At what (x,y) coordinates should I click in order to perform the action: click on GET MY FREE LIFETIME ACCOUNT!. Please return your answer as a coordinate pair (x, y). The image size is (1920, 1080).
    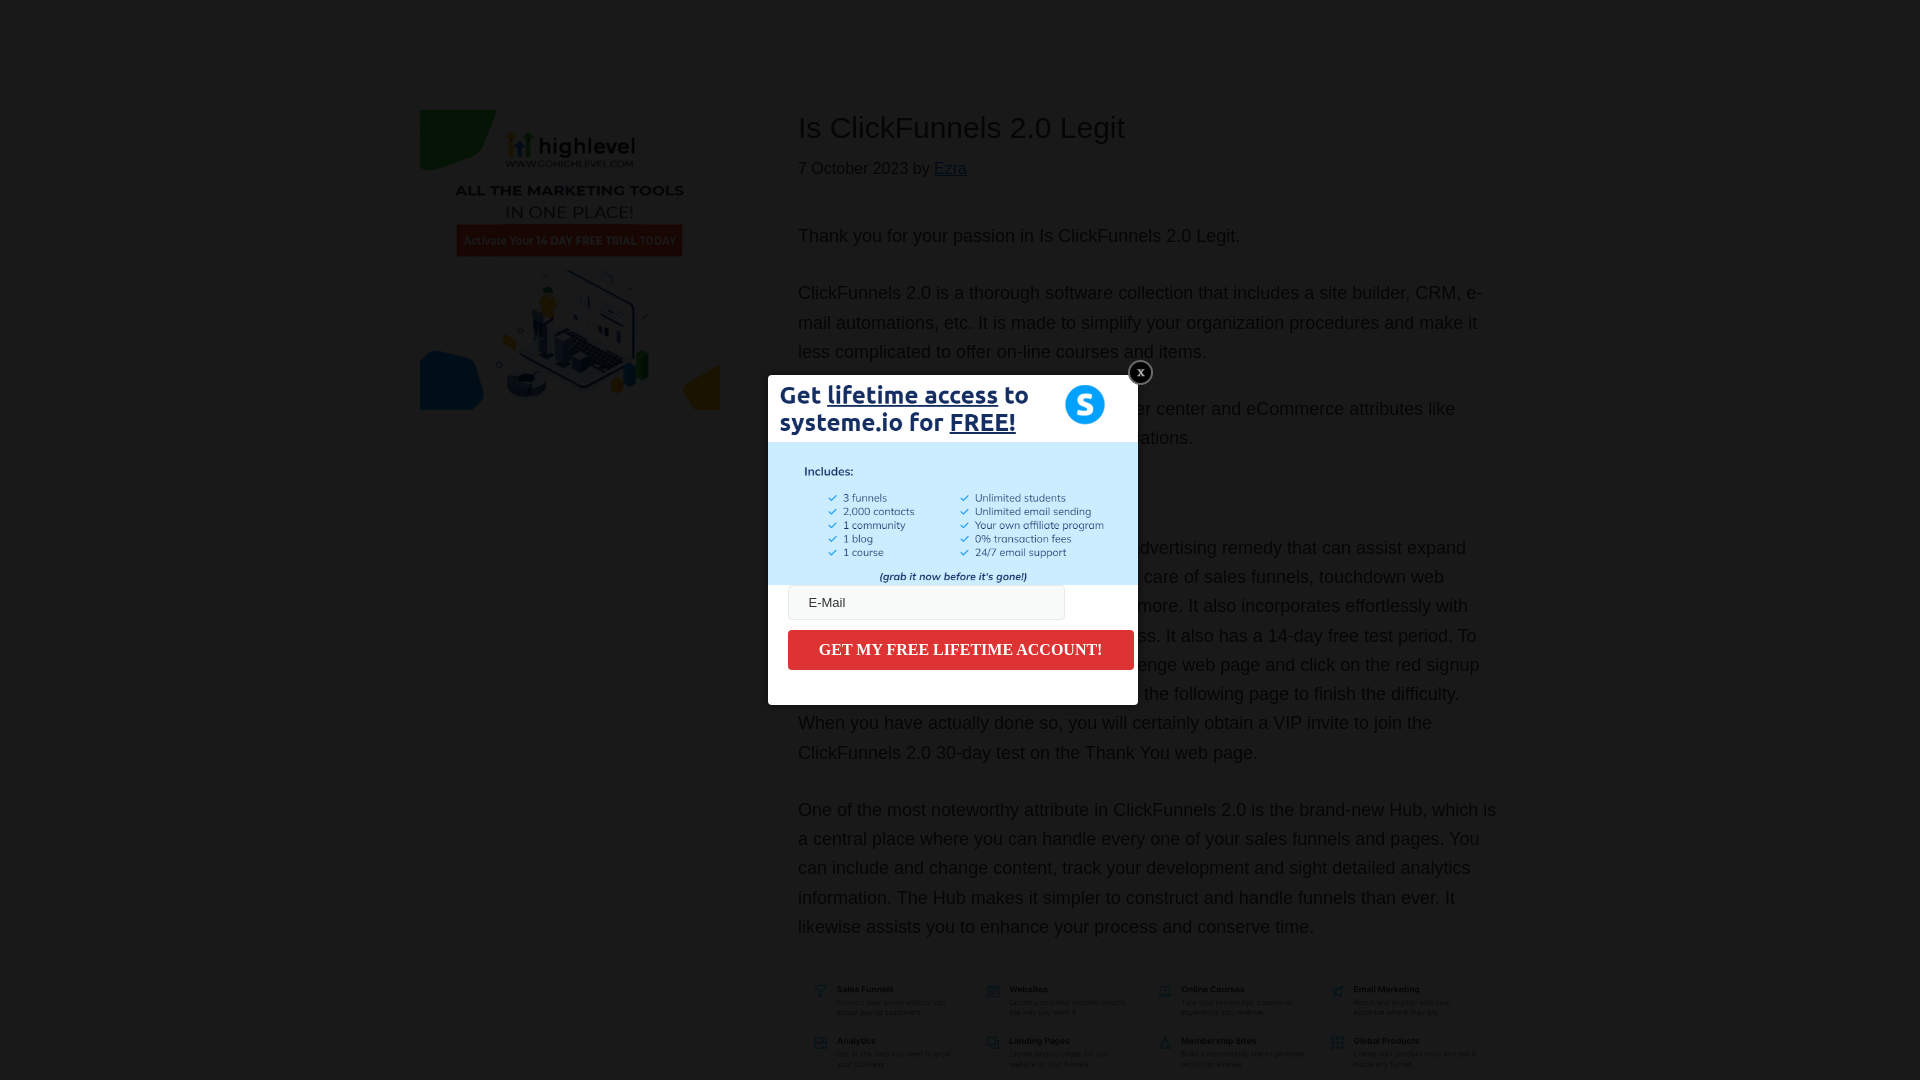
    Looking at the image, I should click on (960, 649).